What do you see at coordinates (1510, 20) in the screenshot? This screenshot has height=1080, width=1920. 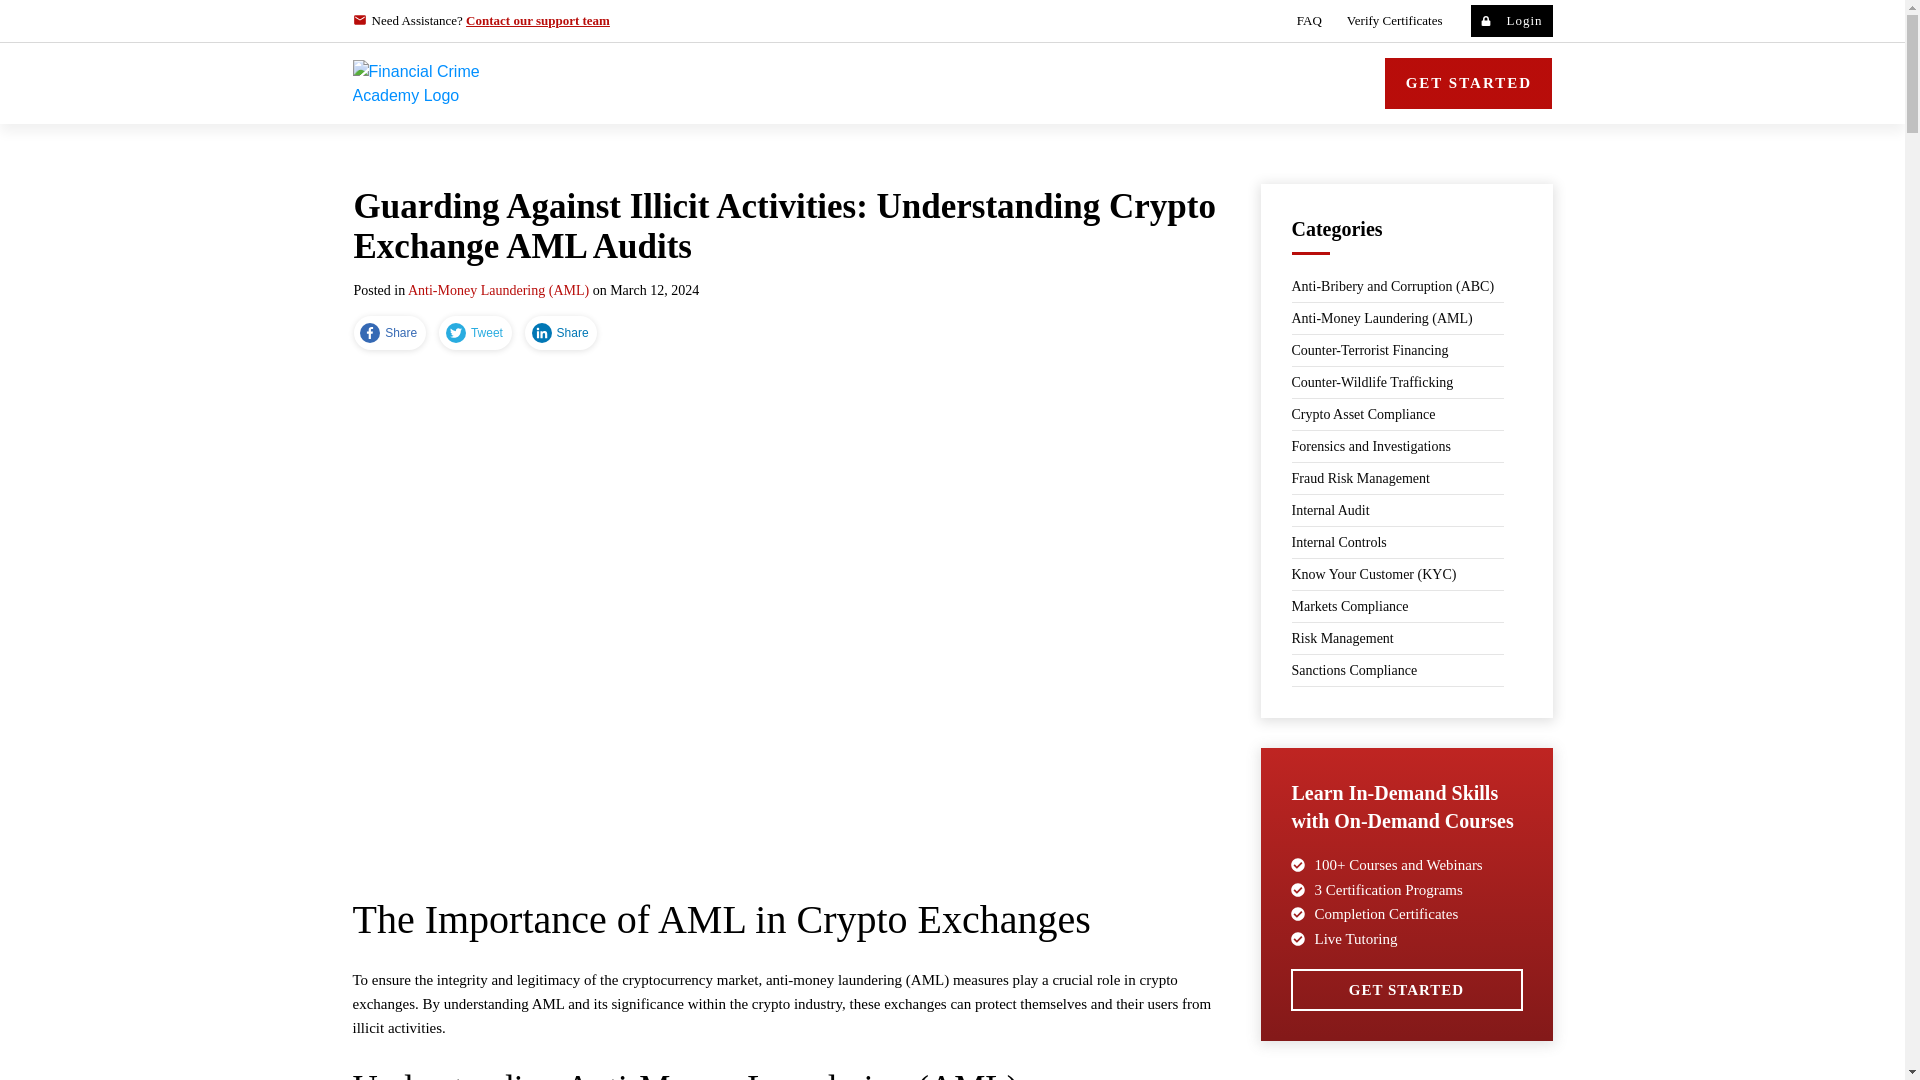 I see `Login` at bounding box center [1510, 20].